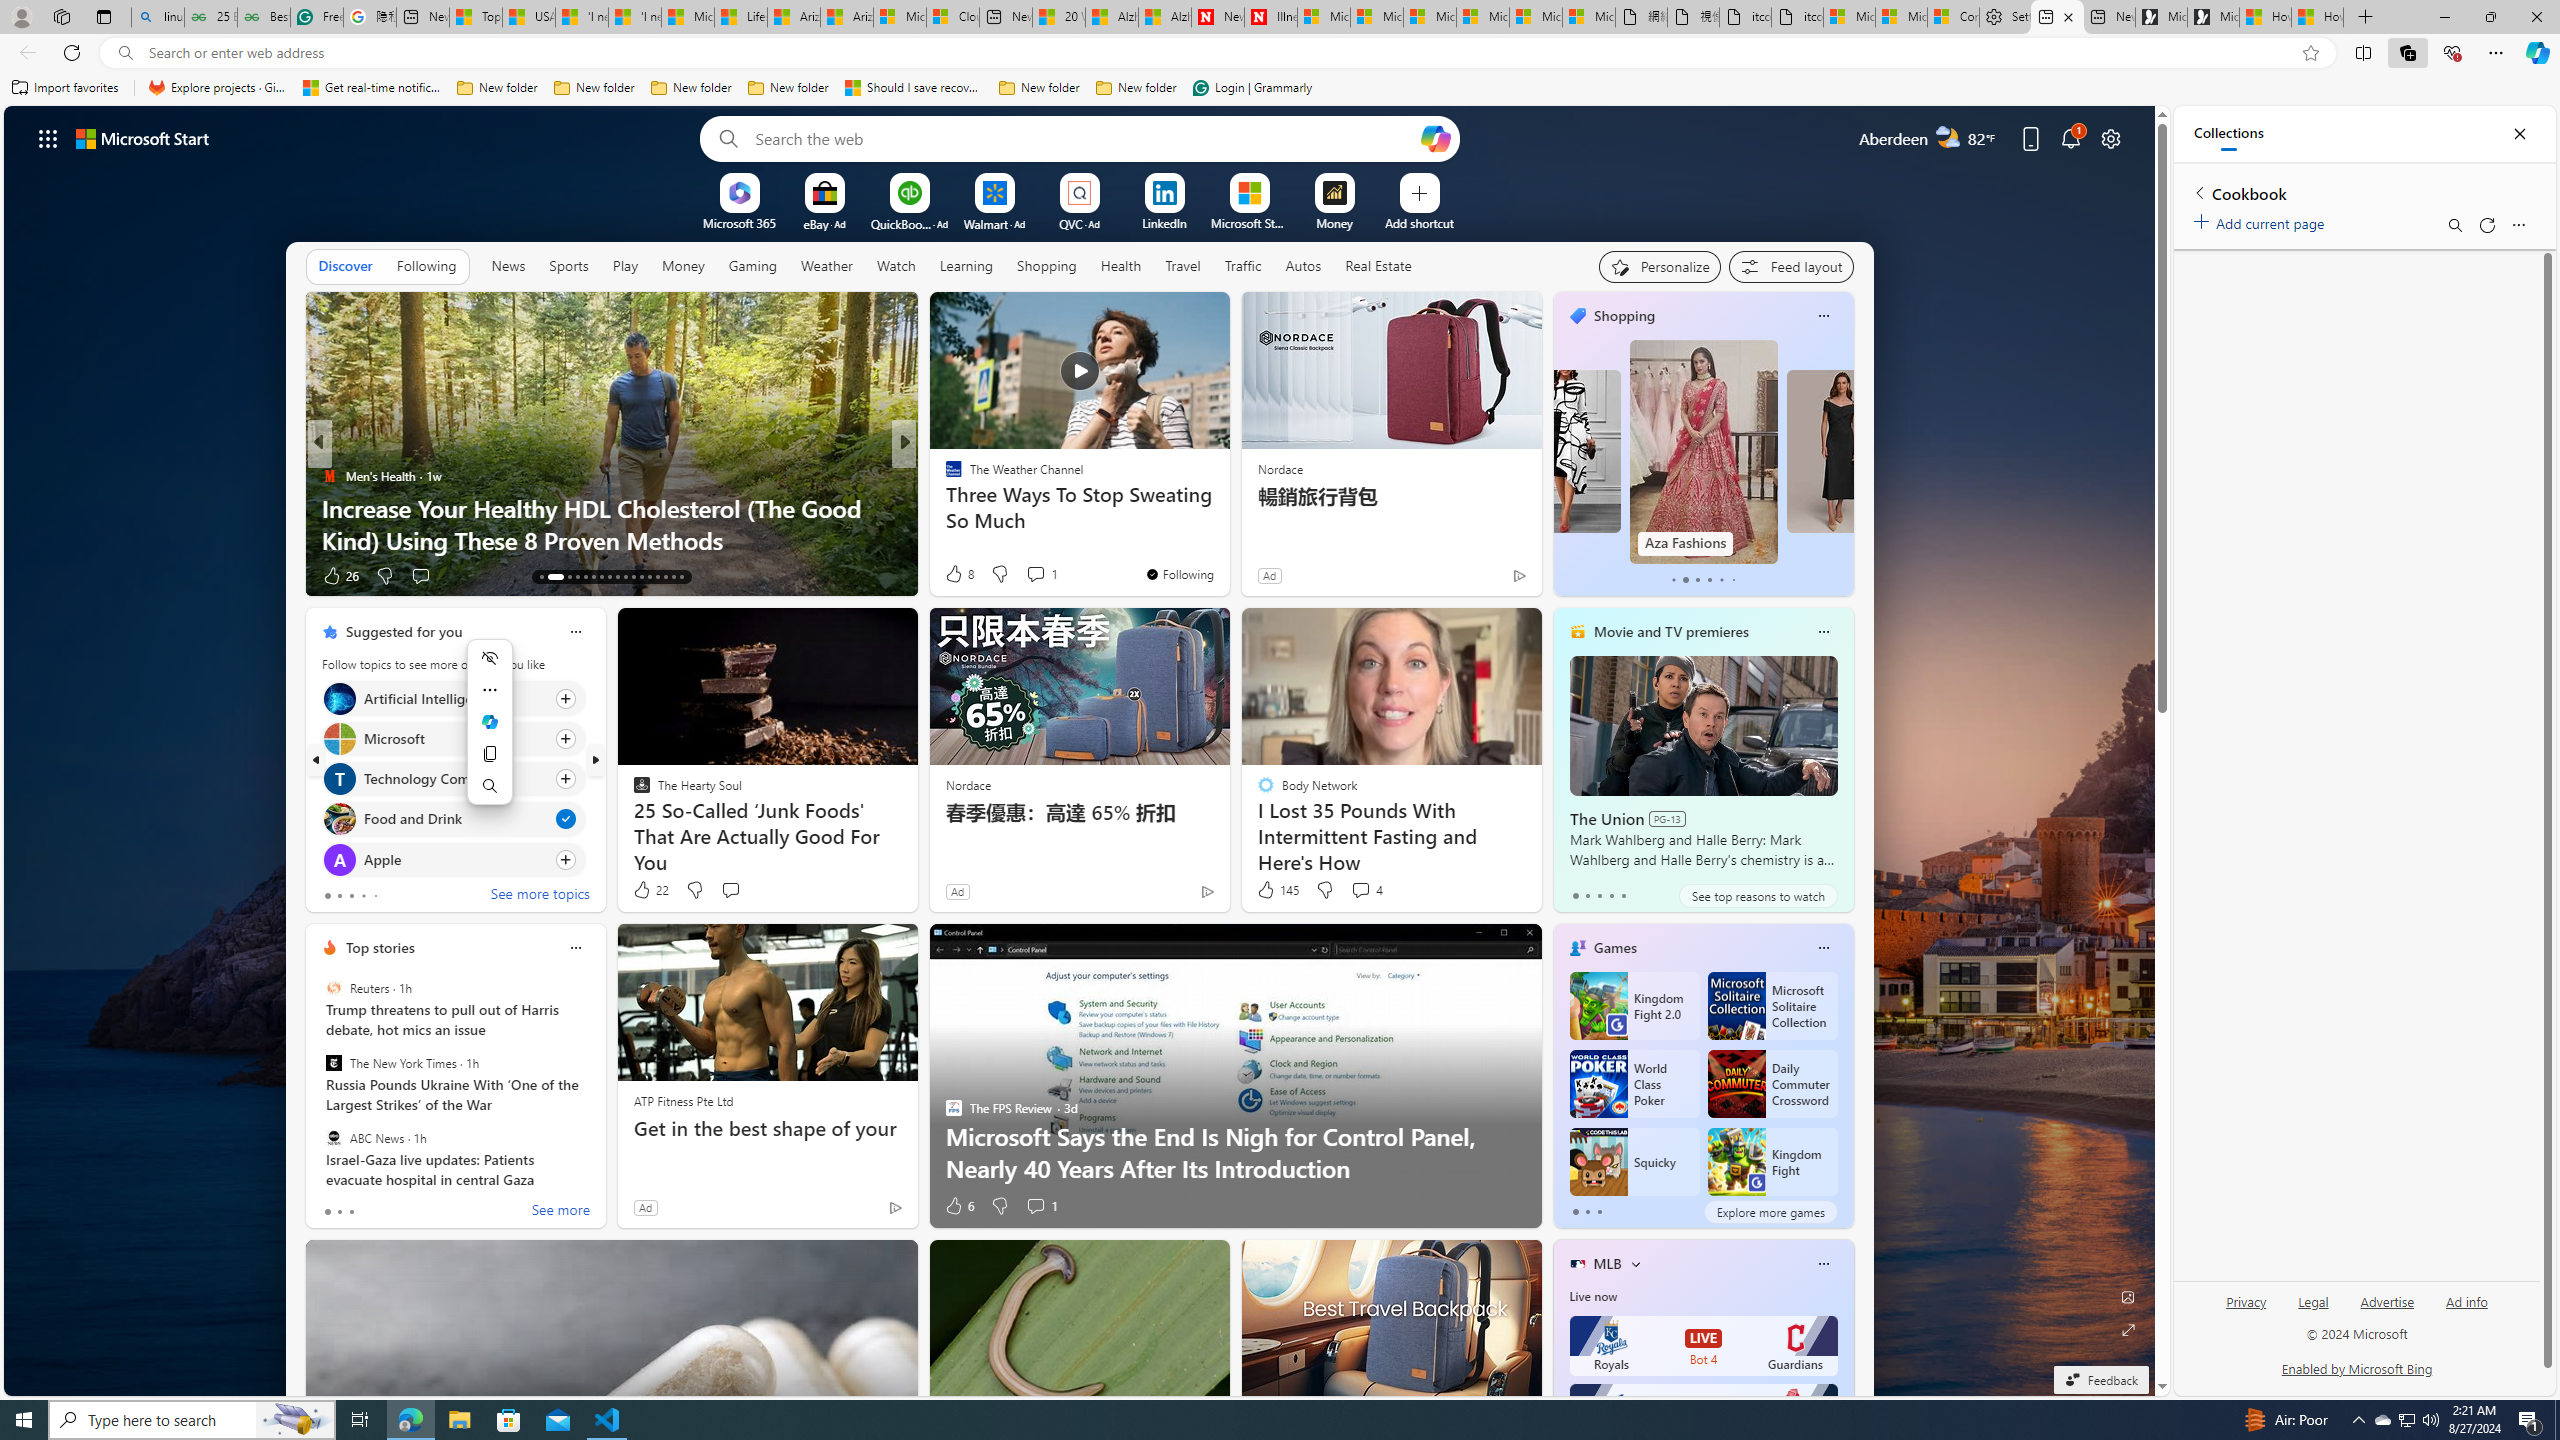 The height and width of the screenshot is (1440, 2560). I want to click on Newsweek - News, Analysis, Politics, Business, Technology, so click(1216, 17).